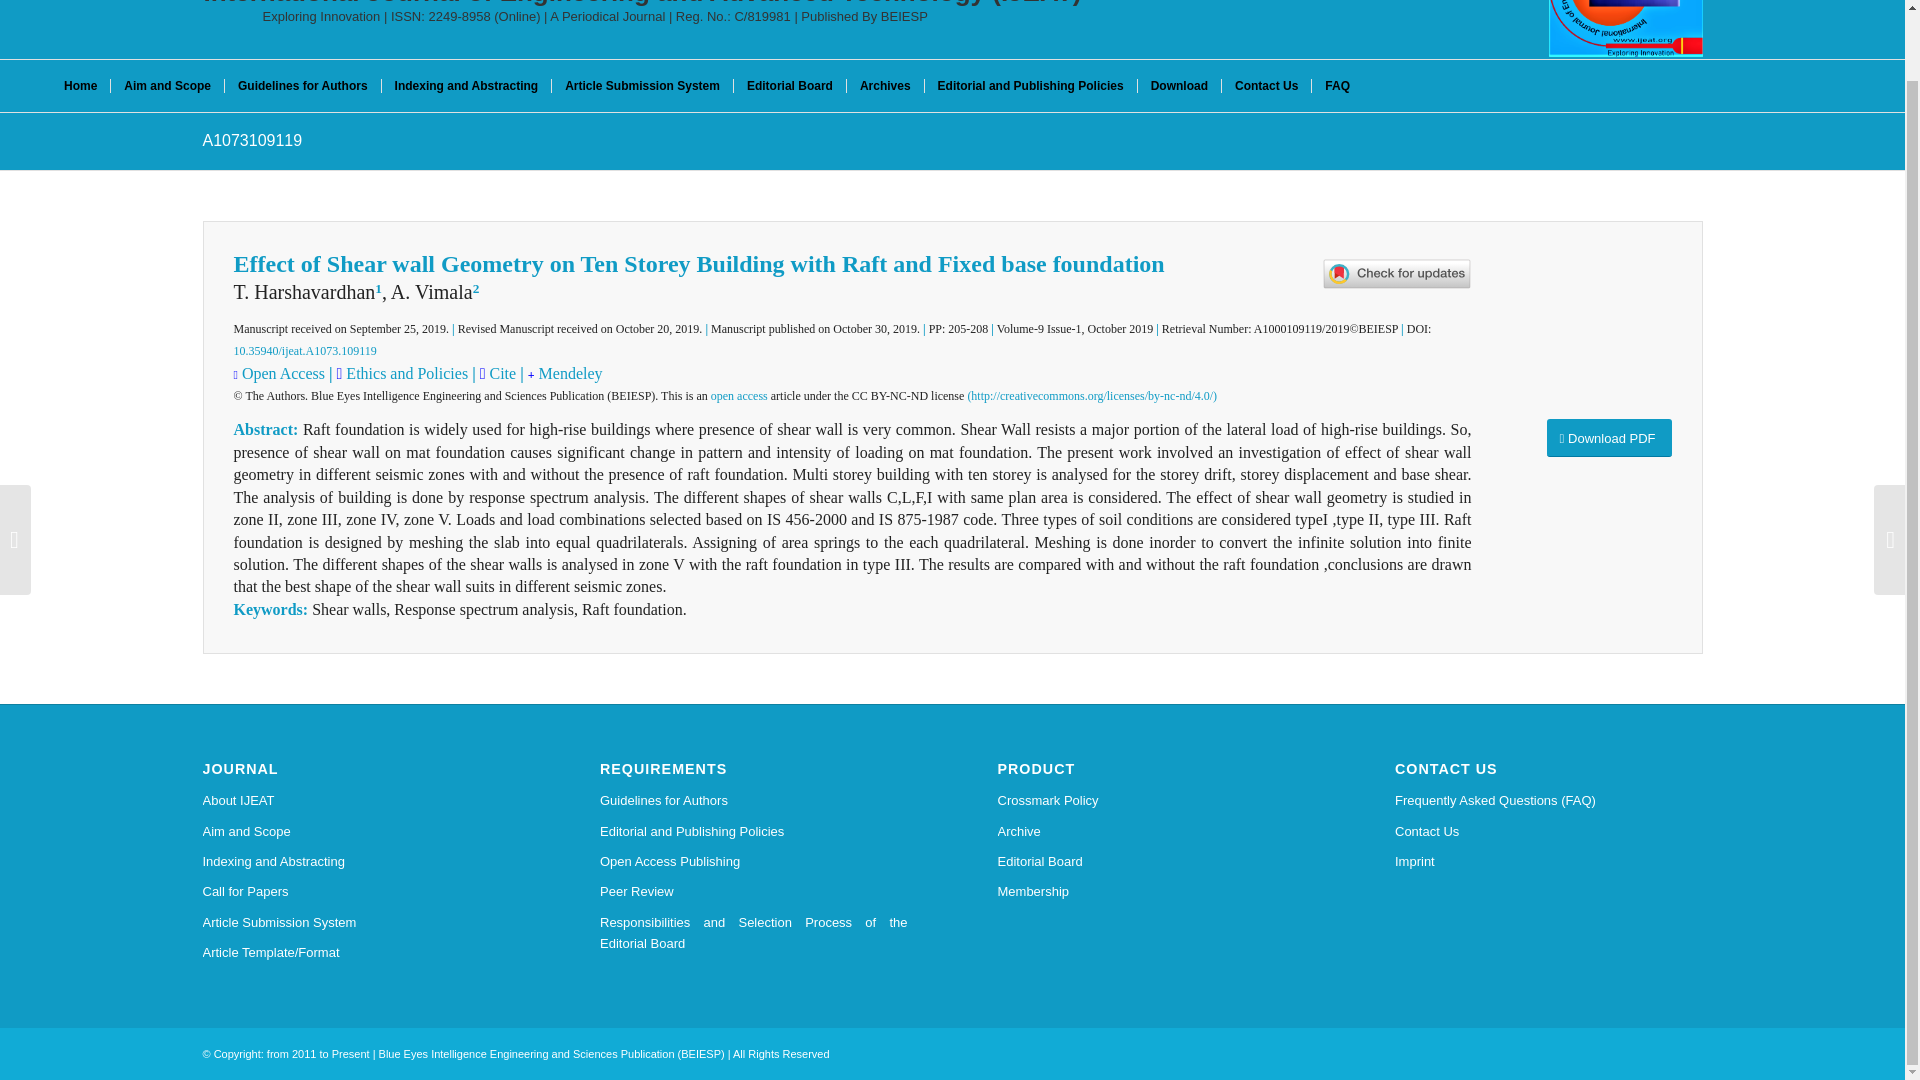 The image size is (1920, 1080). What do you see at coordinates (356, 892) in the screenshot?
I see `Call for Papers` at bounding box center [356, 892].